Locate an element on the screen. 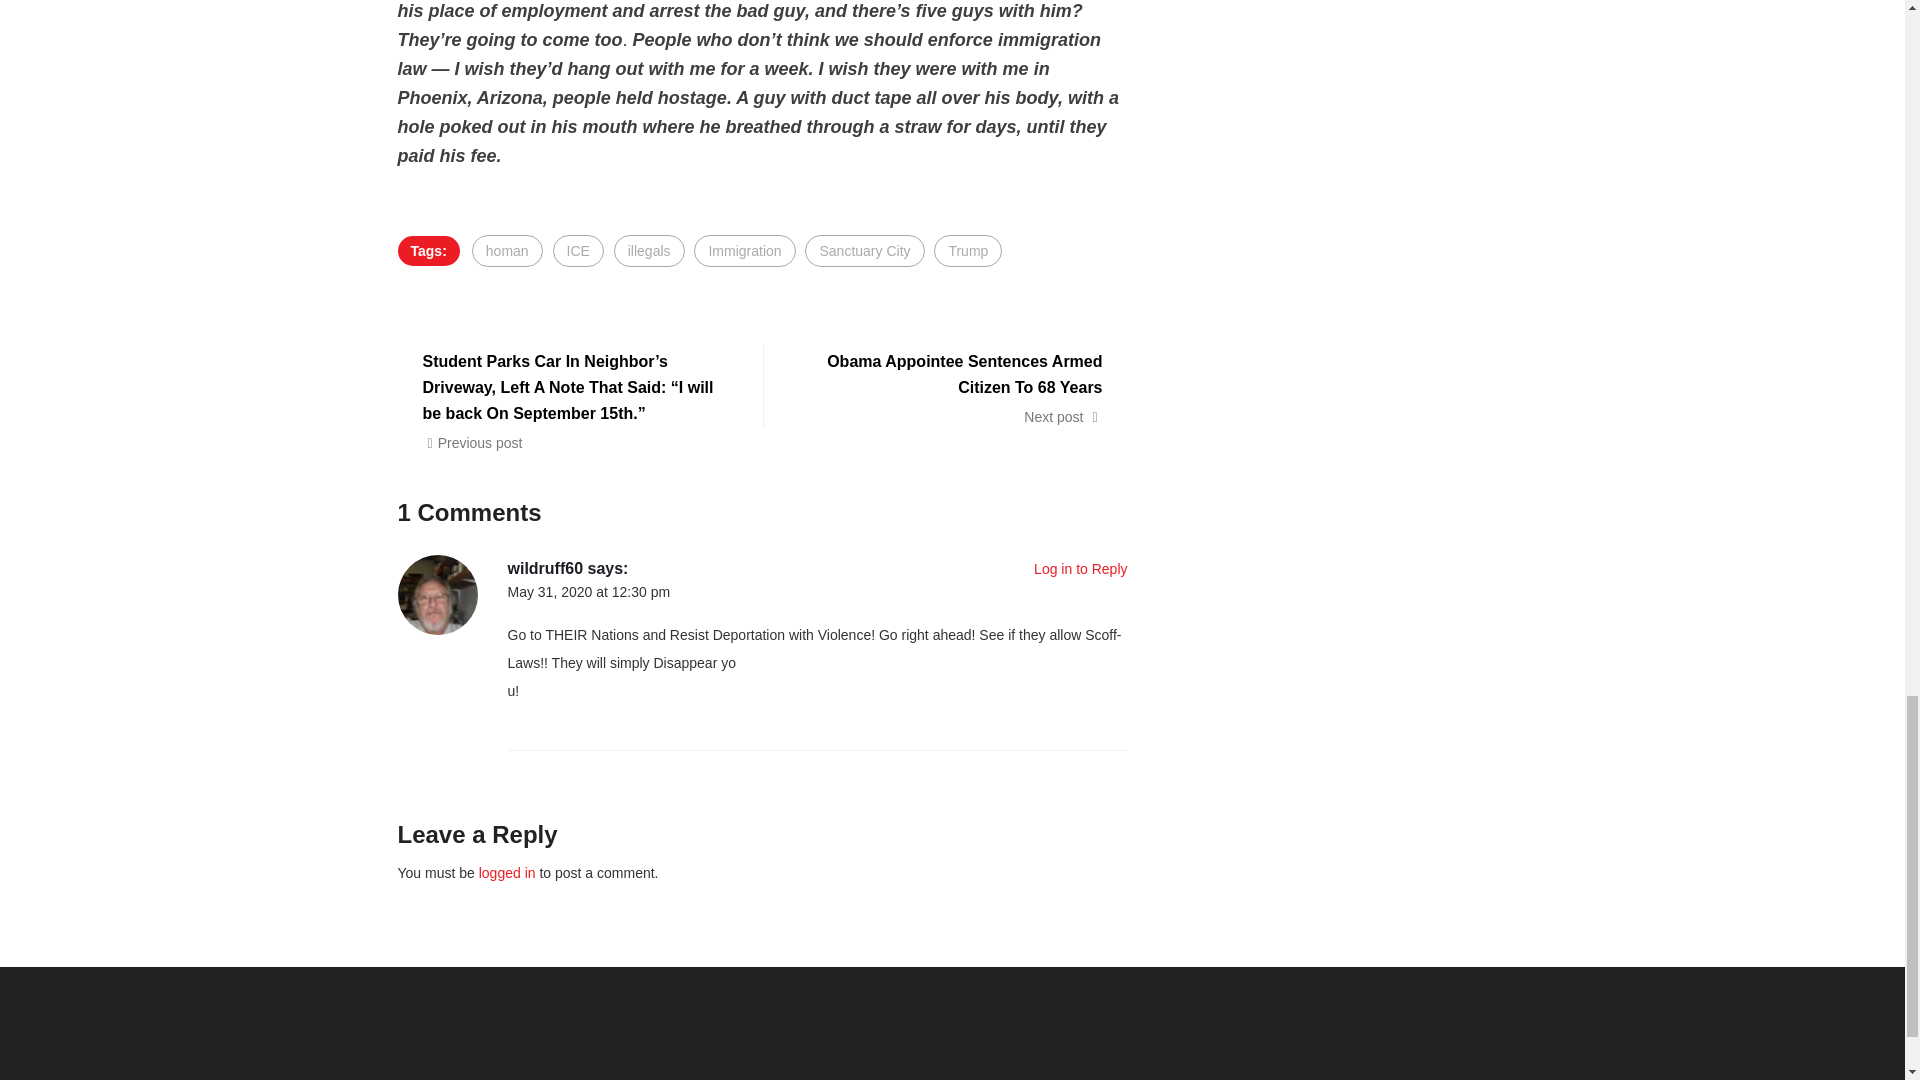  Log in to Reply is located at coordinates (1080, 568).